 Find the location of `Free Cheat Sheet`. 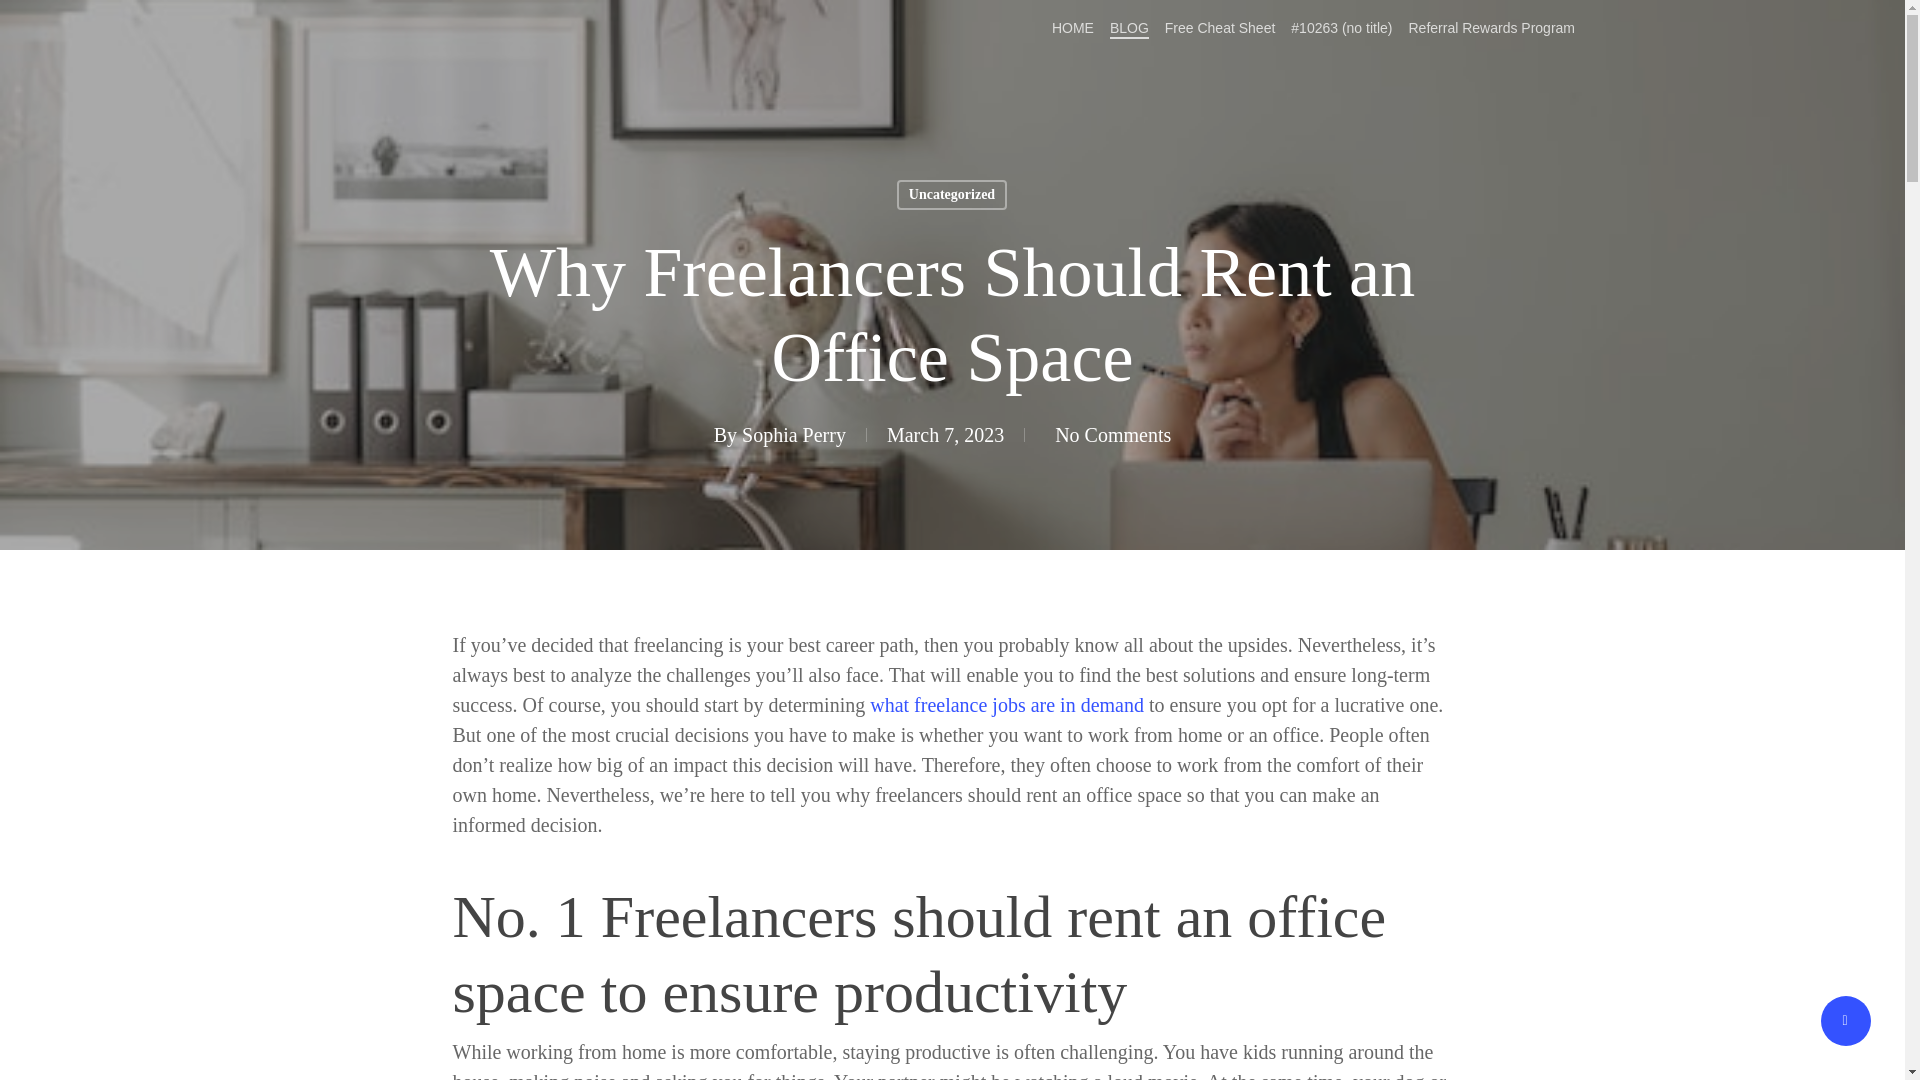

Free Cheat Sheet is located at coordinates (1220, 27).